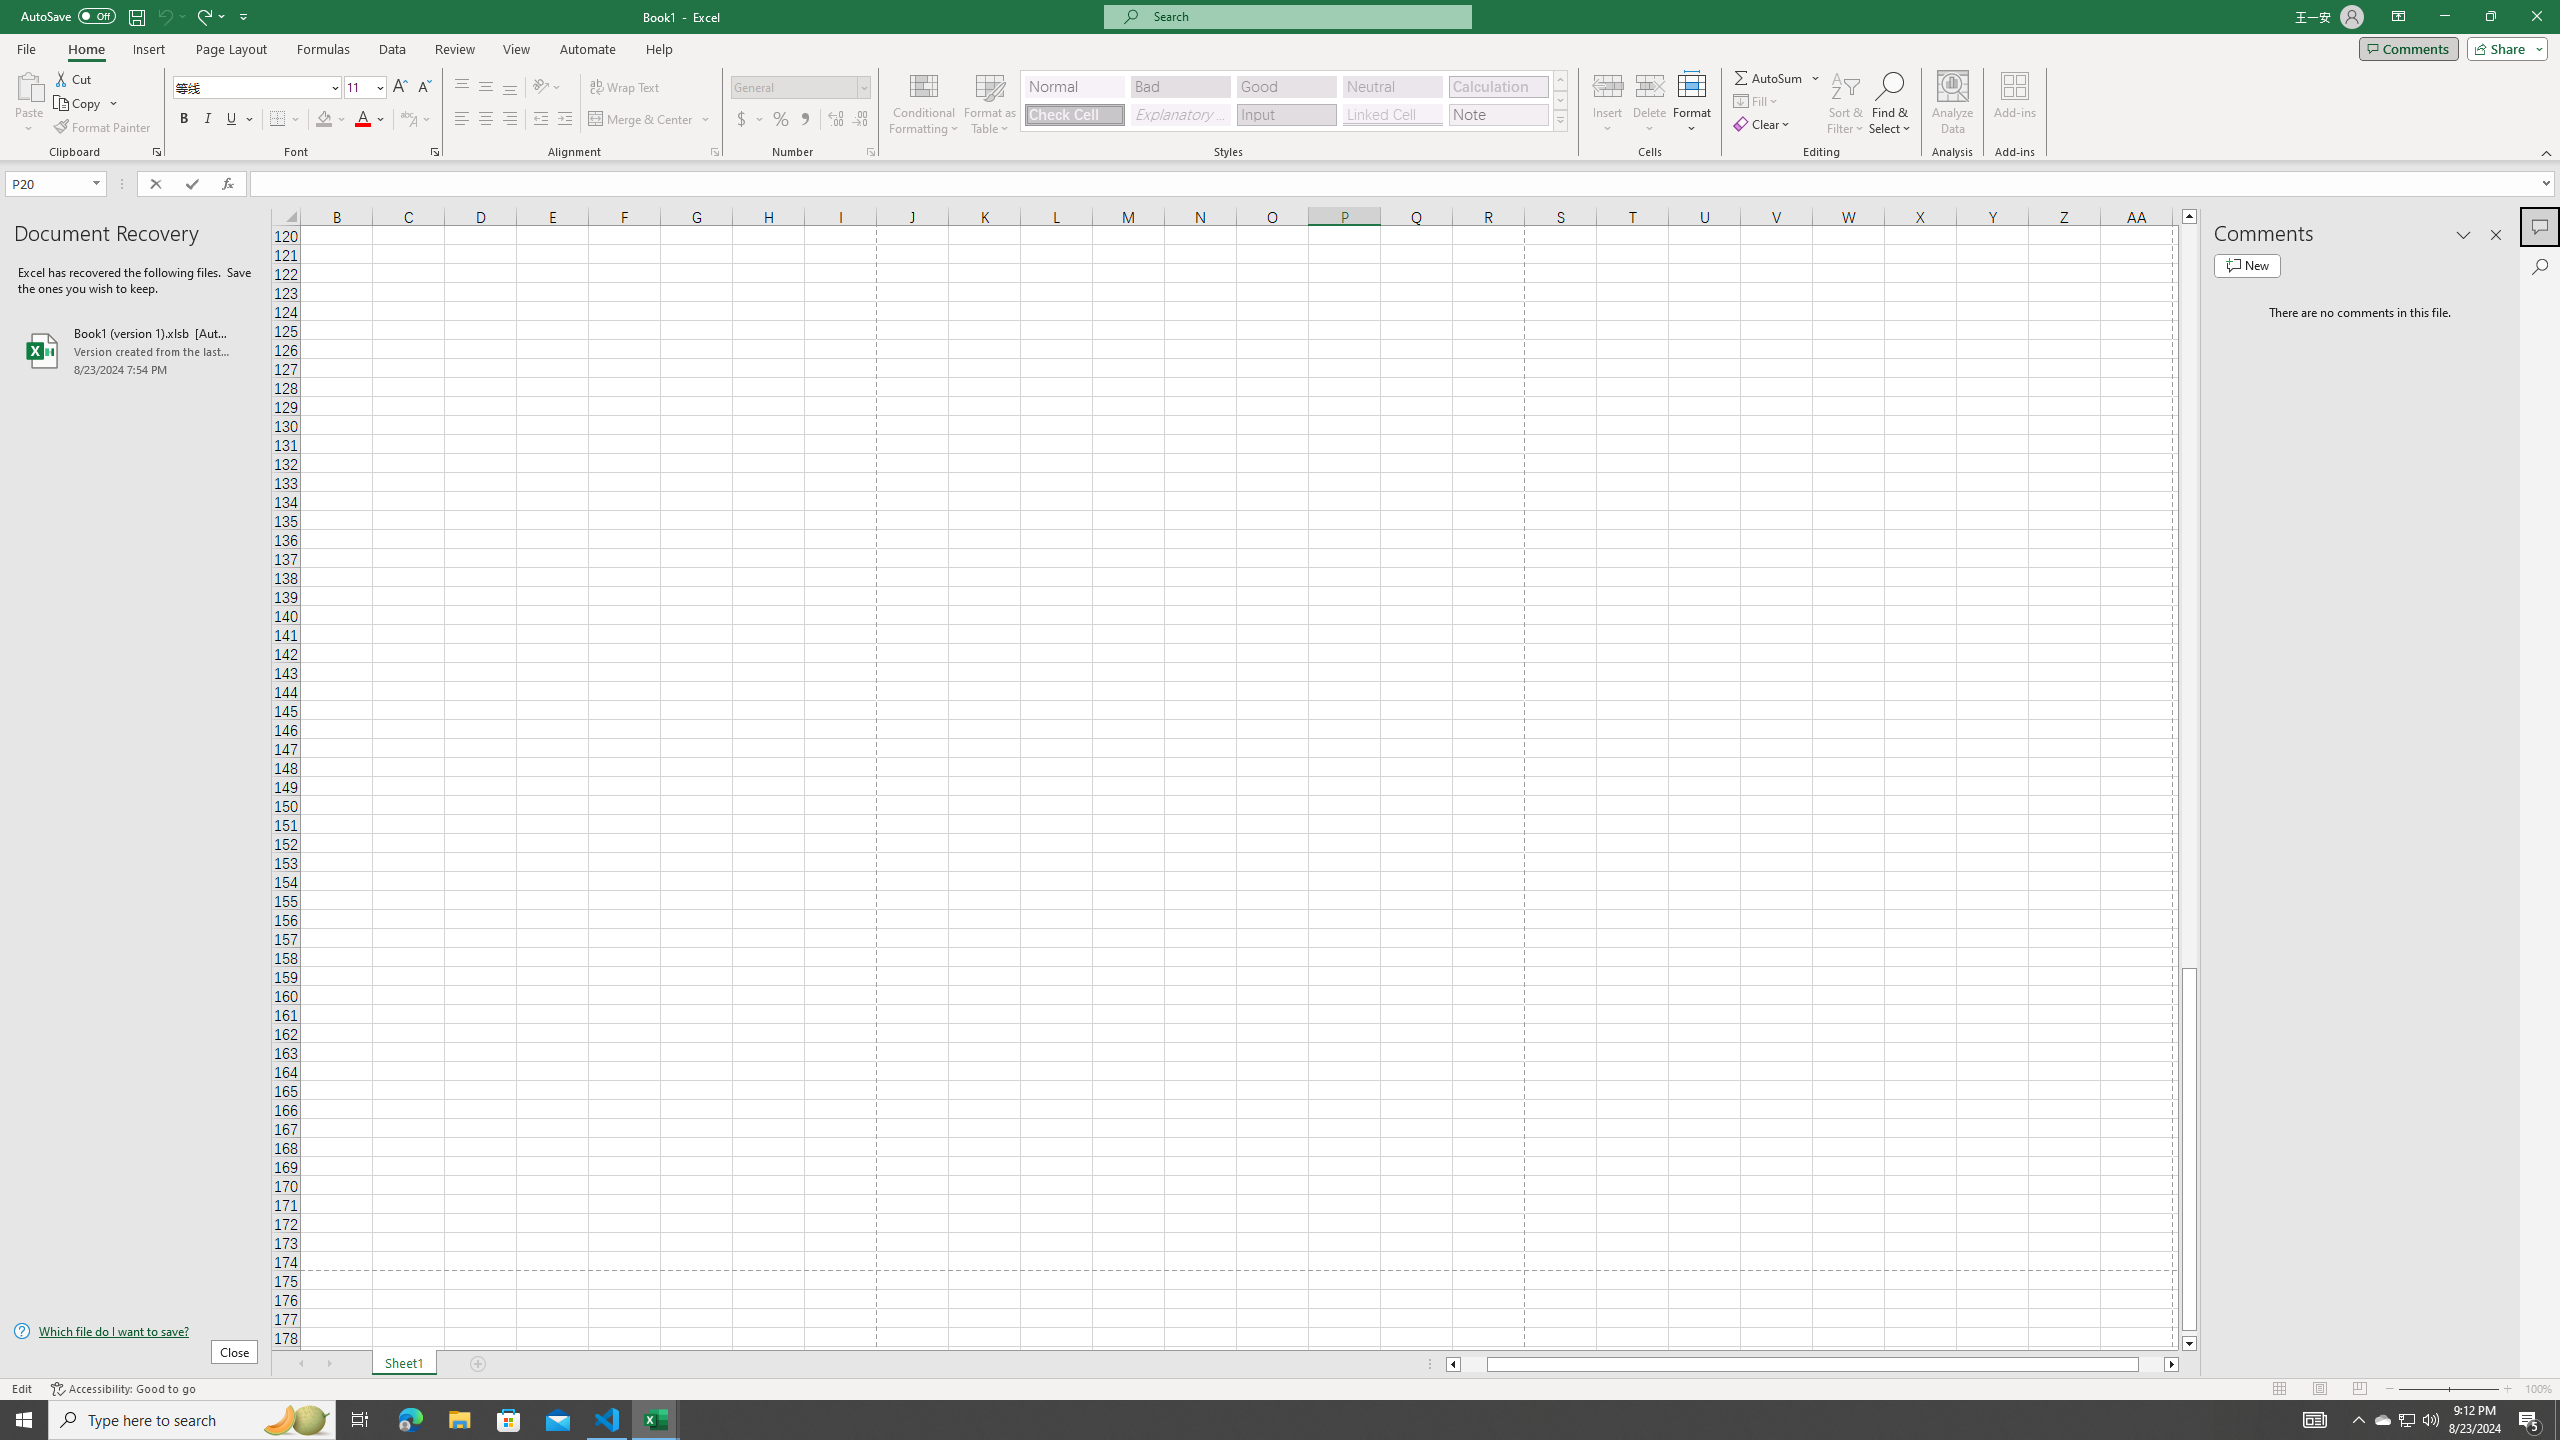 The height and width of the screenshot is (1440, 2560). I want to click on Paste, so click(29, 103).